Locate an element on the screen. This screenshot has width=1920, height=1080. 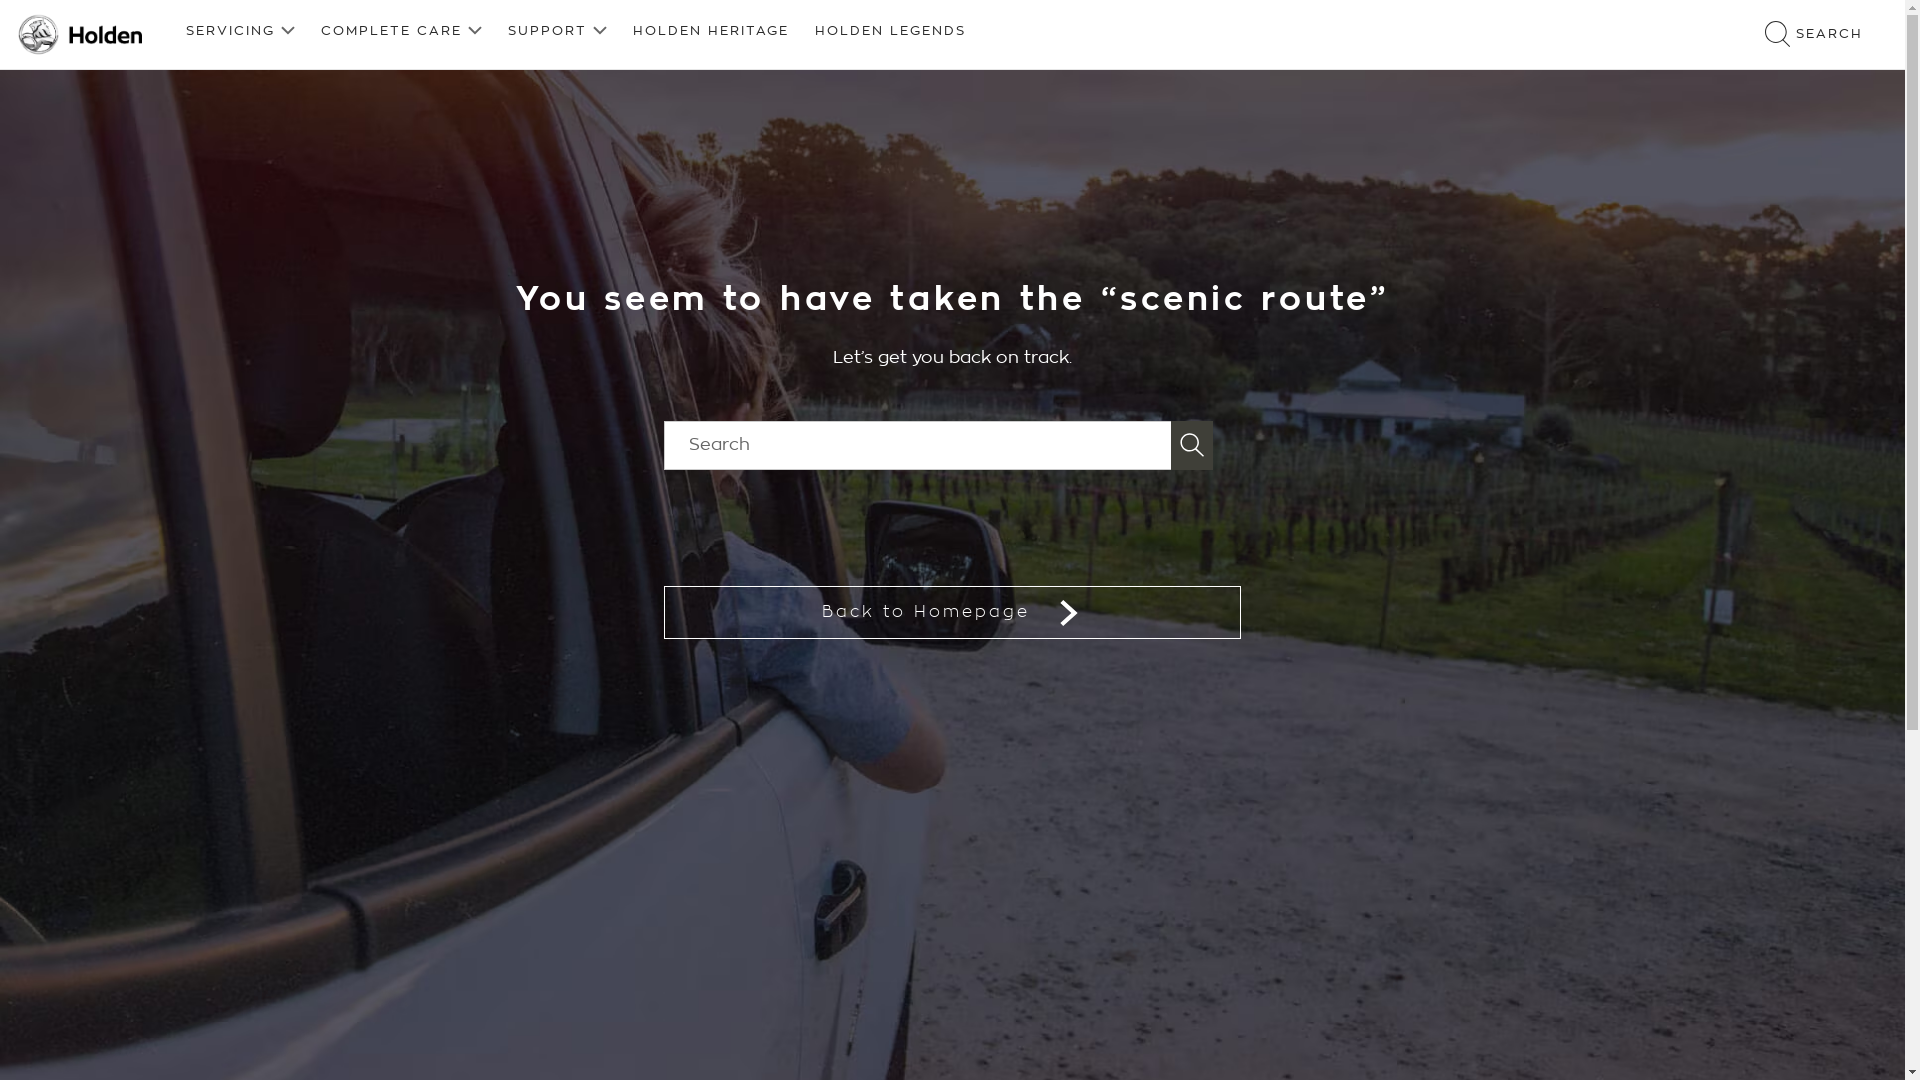
Go is located at coordinates (1192, 446).